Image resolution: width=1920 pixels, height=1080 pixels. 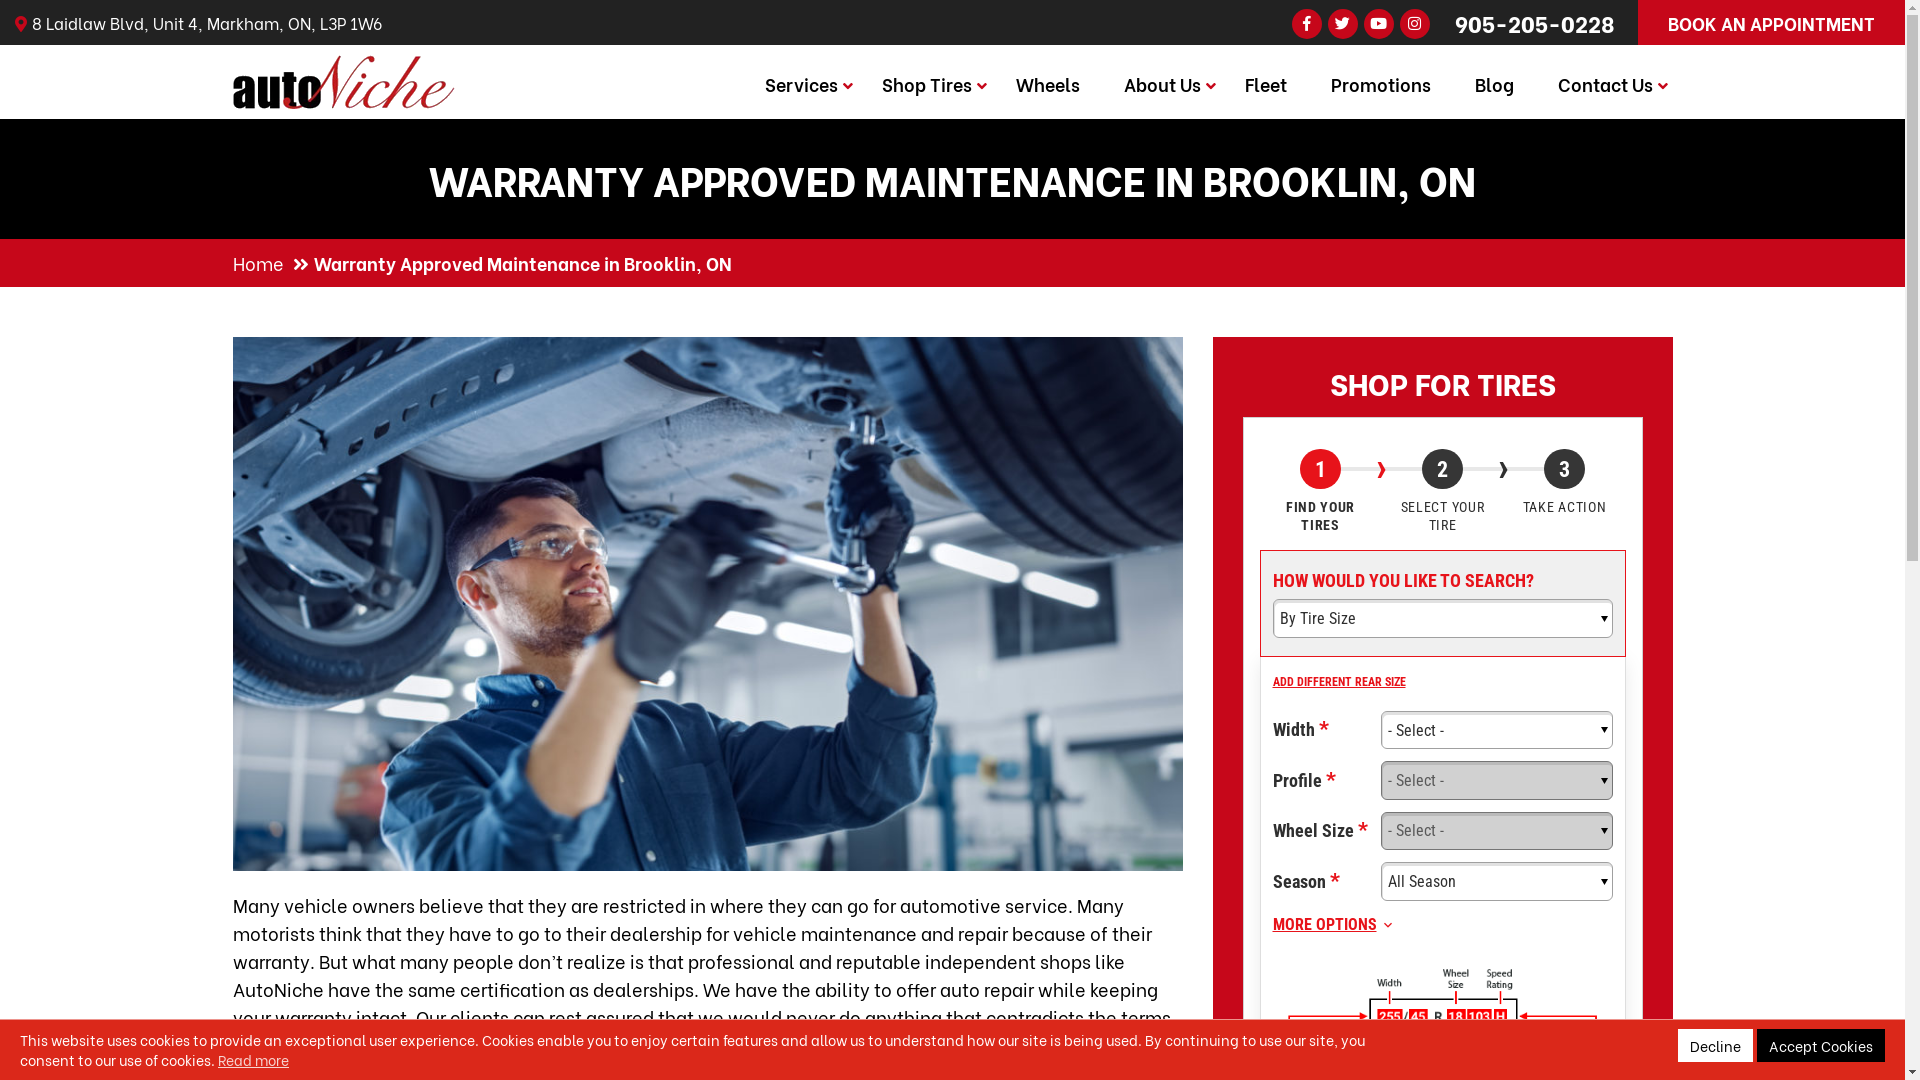 What do you see at coordinates (1048, 84) in the screenshot?
I see `Wheels` at bounding box center [1048, 84].